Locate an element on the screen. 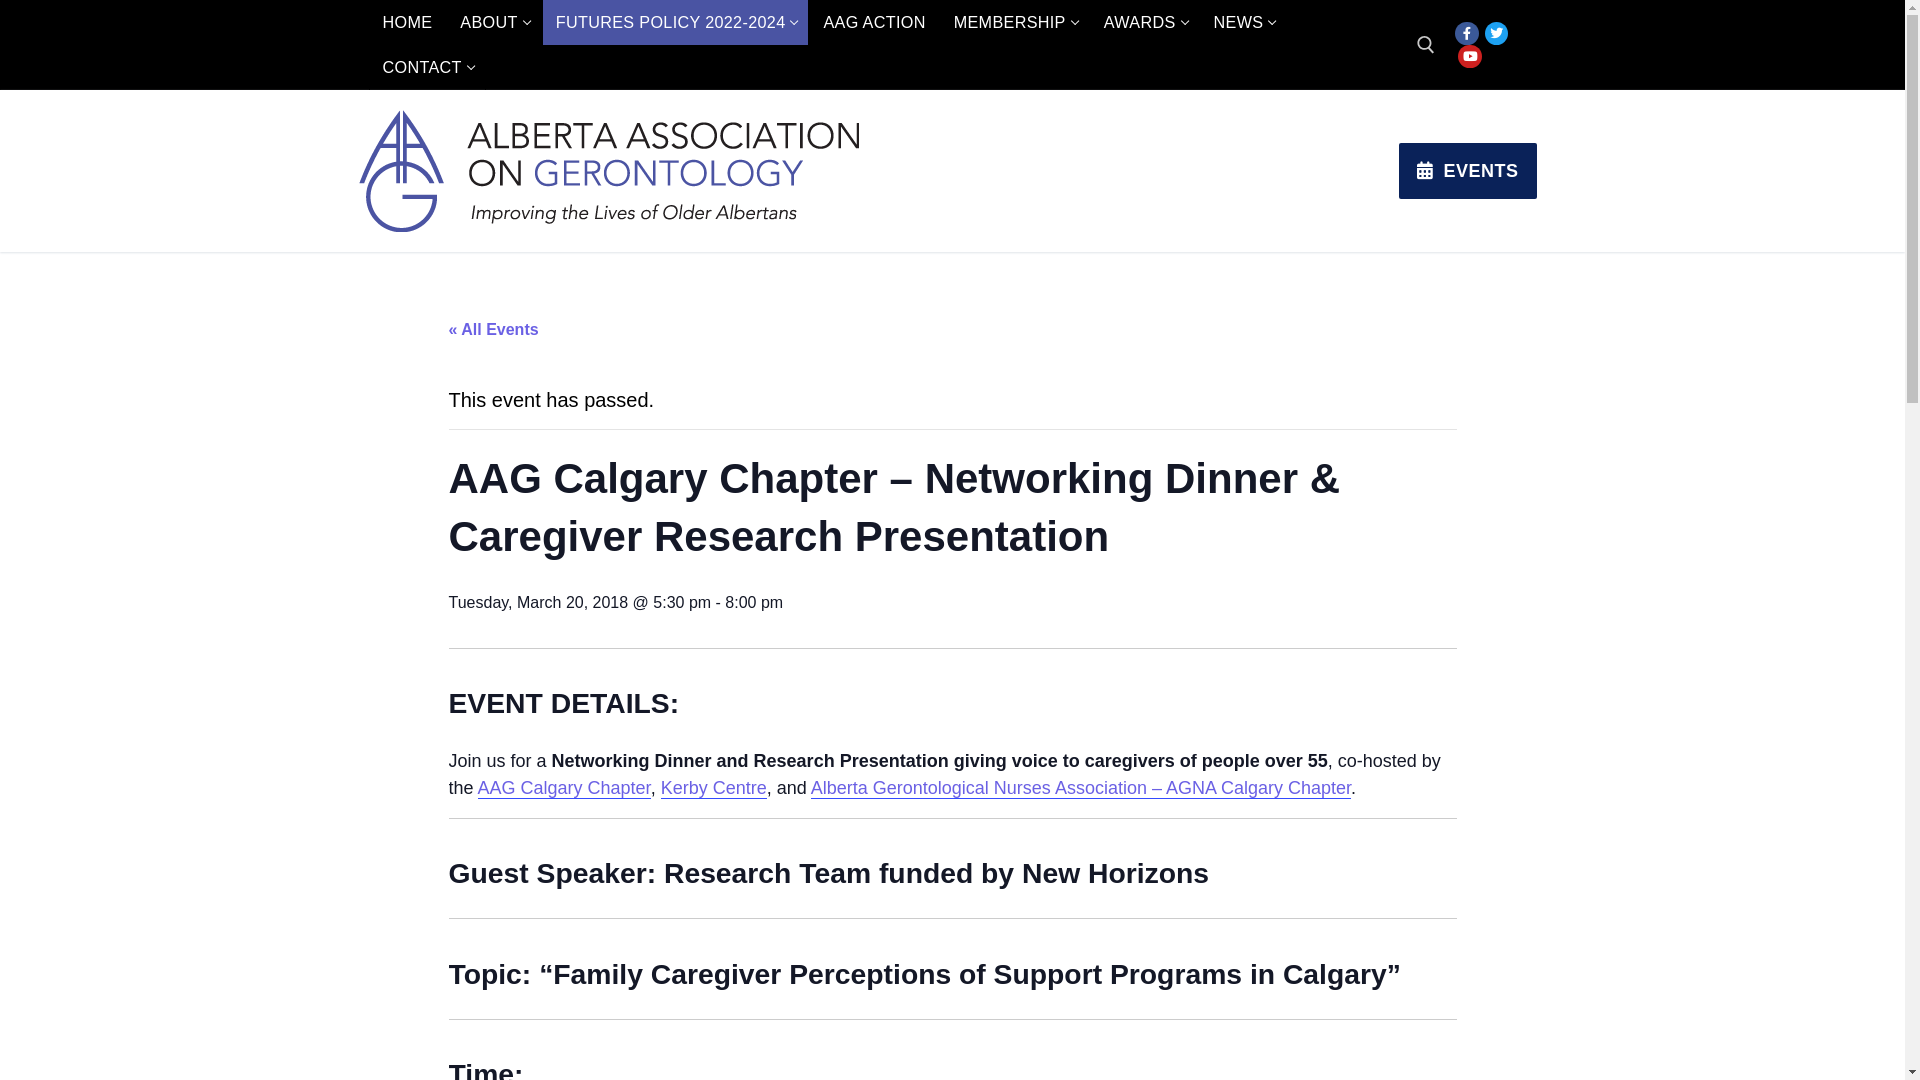  MEMBERSHIP
  is located at coordinates (1015, 22).